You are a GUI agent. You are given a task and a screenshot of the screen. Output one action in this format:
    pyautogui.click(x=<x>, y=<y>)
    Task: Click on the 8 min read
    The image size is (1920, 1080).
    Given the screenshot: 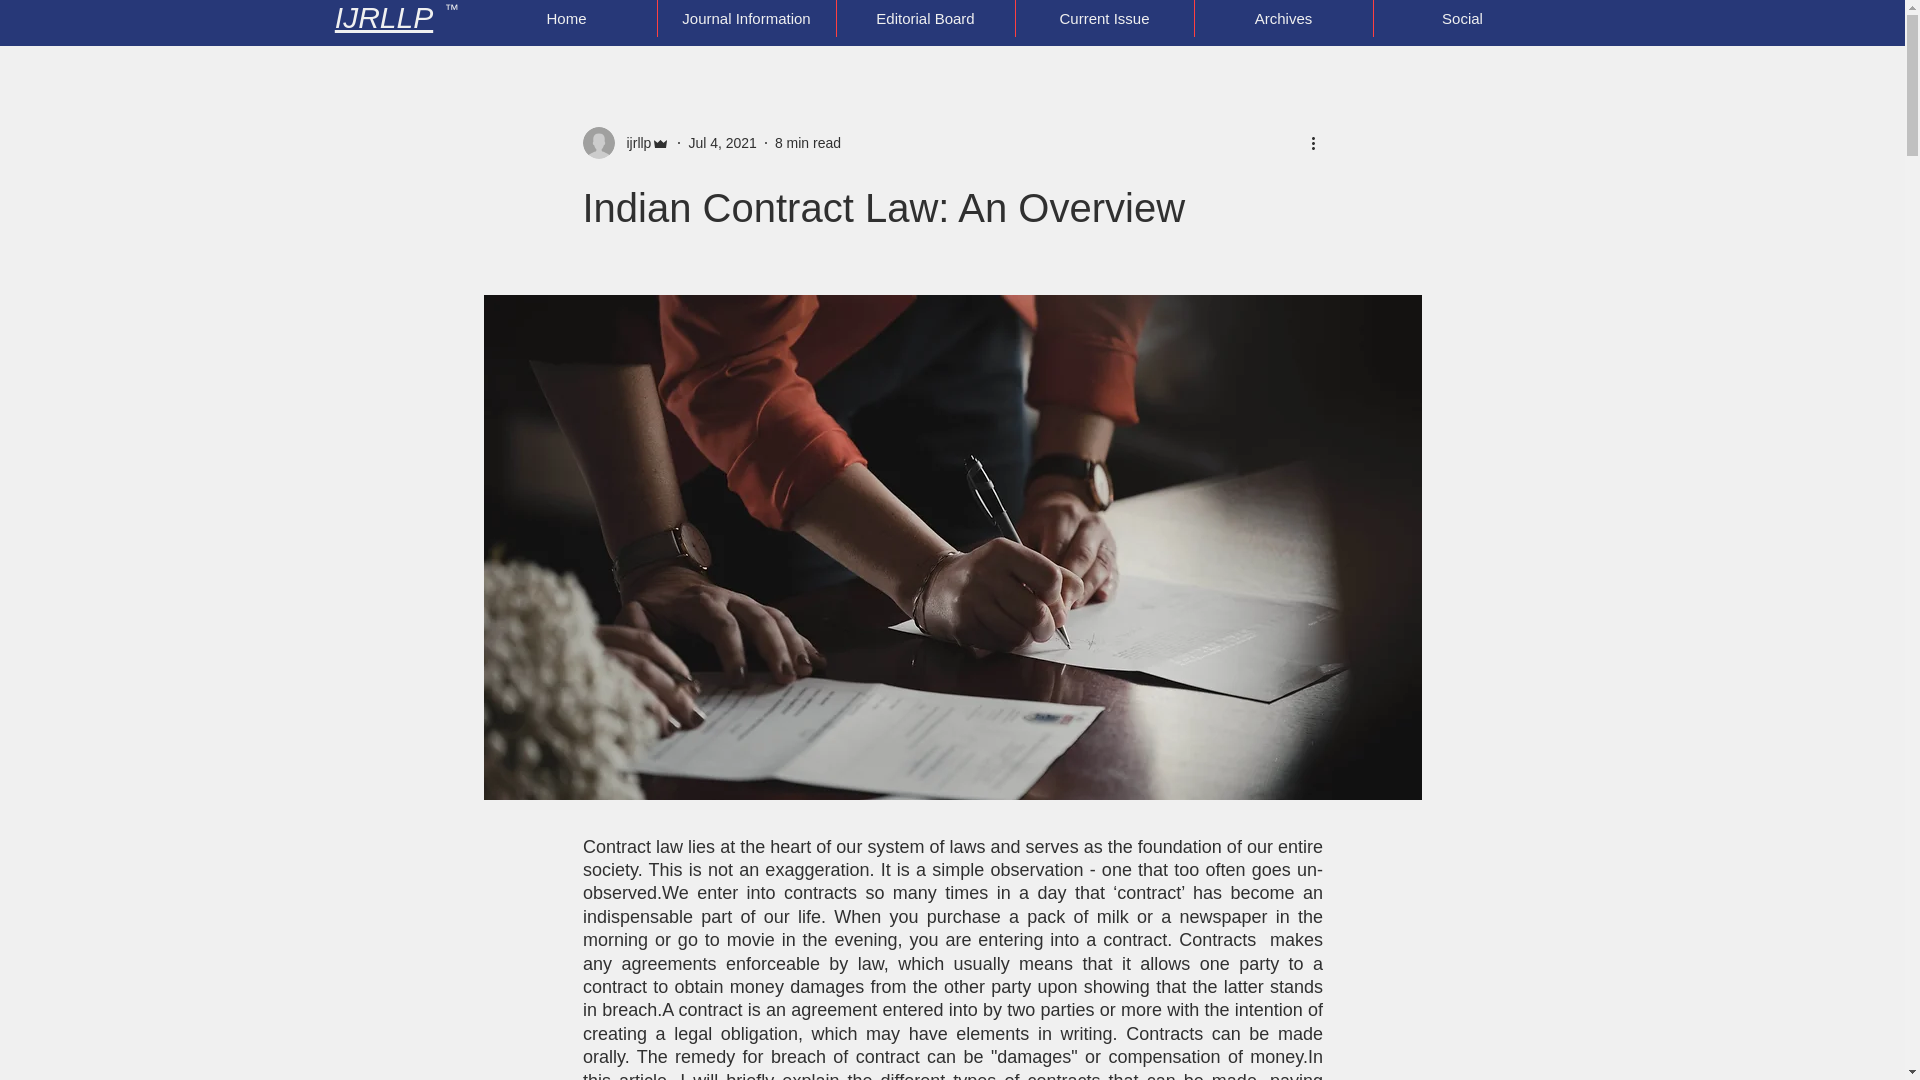 What is the action you would take?
    pyautogui.click(x=808, y=142)
    